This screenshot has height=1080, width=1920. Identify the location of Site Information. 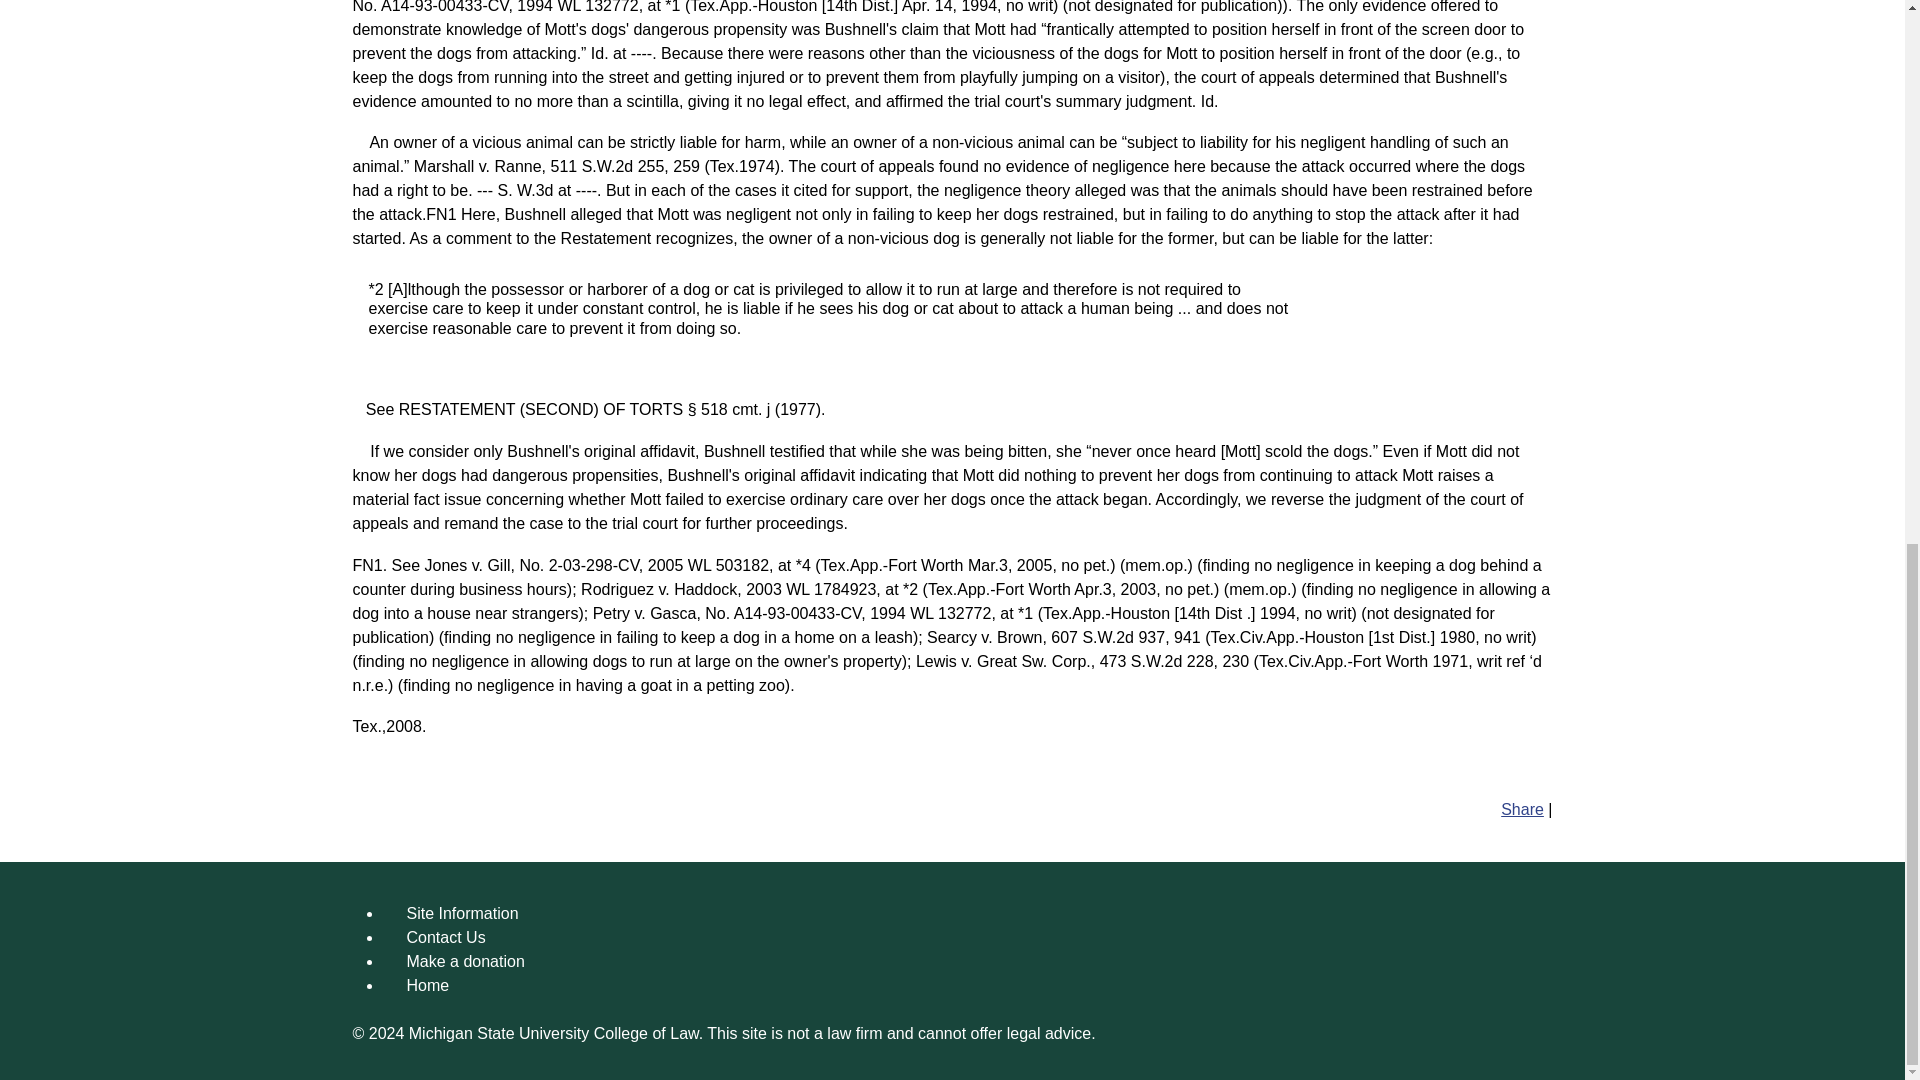
(462, 914).